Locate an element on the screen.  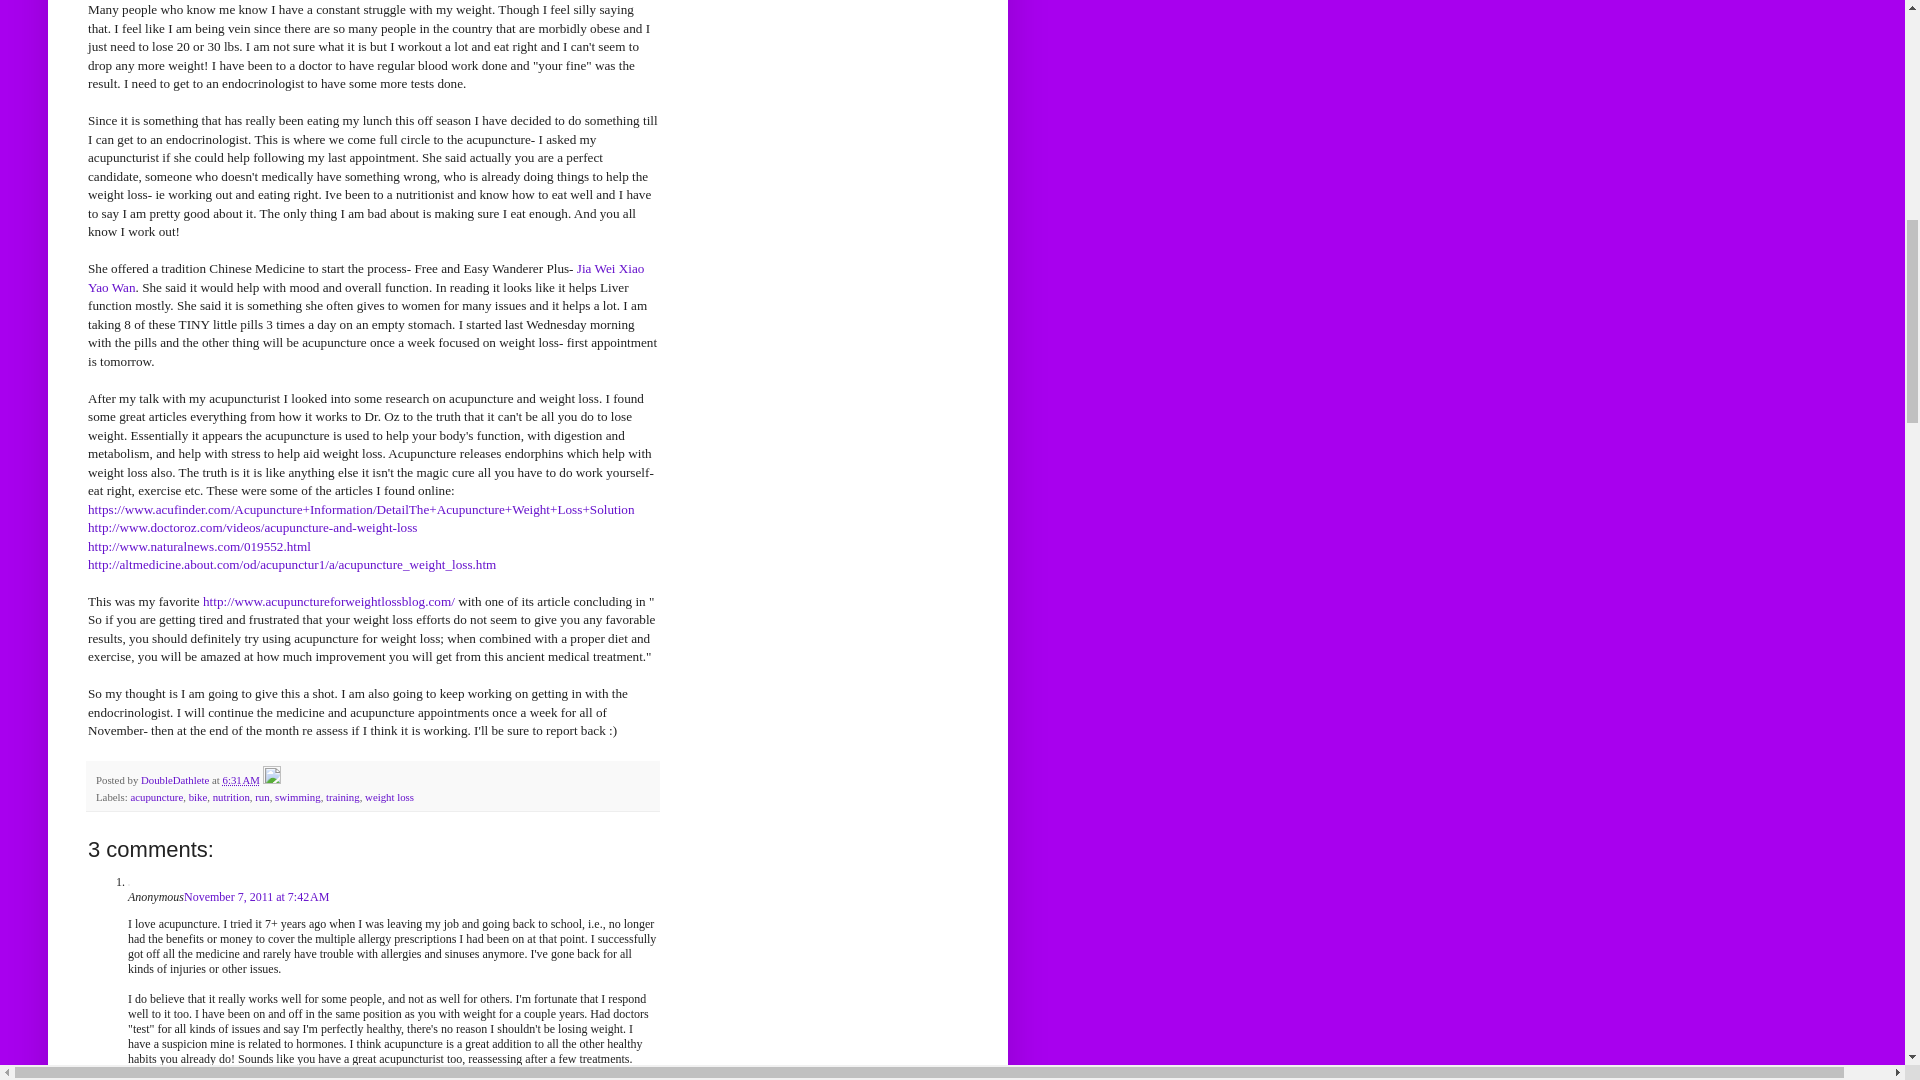
acupuncture is located at coordinates (156, 796).